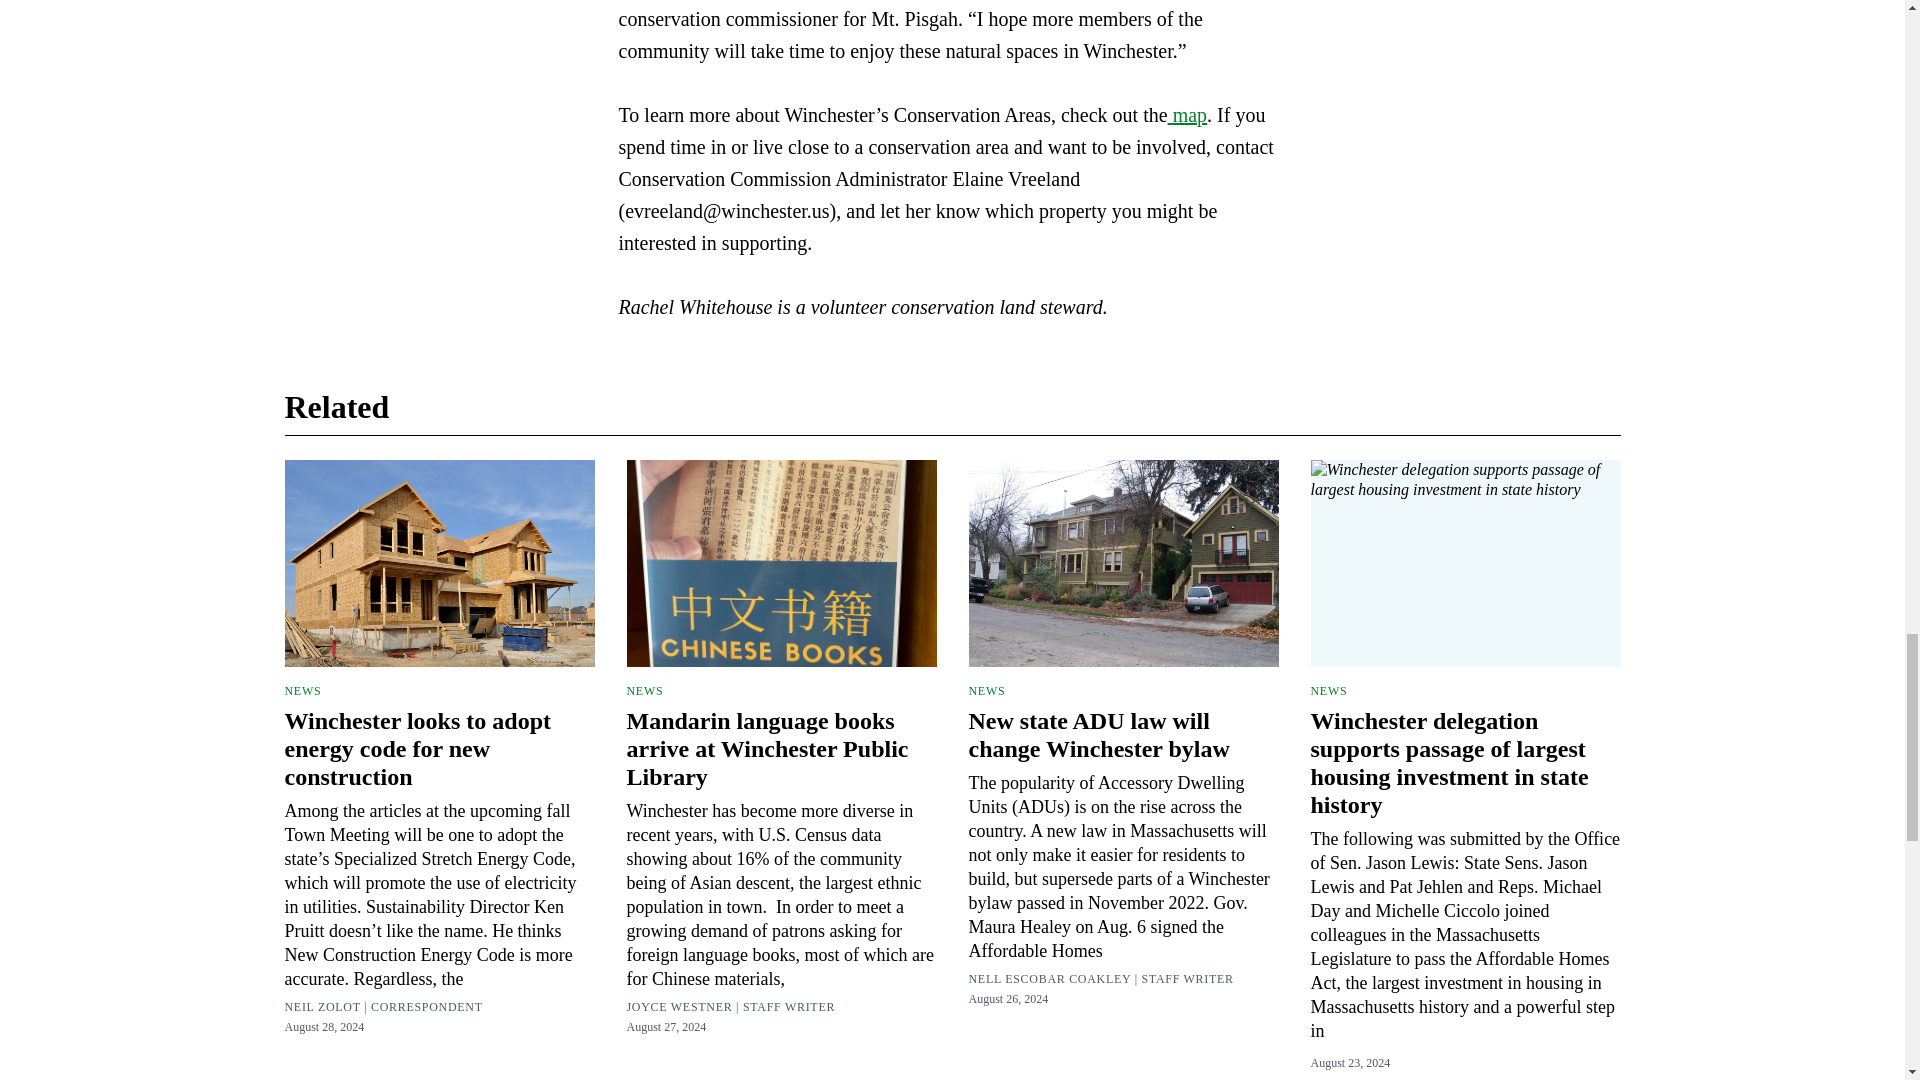 The width and height of the screenshot is (1920, 1080). I want to click on Mandarin language books arrive at Winchester Public Library, so click(766, 748).